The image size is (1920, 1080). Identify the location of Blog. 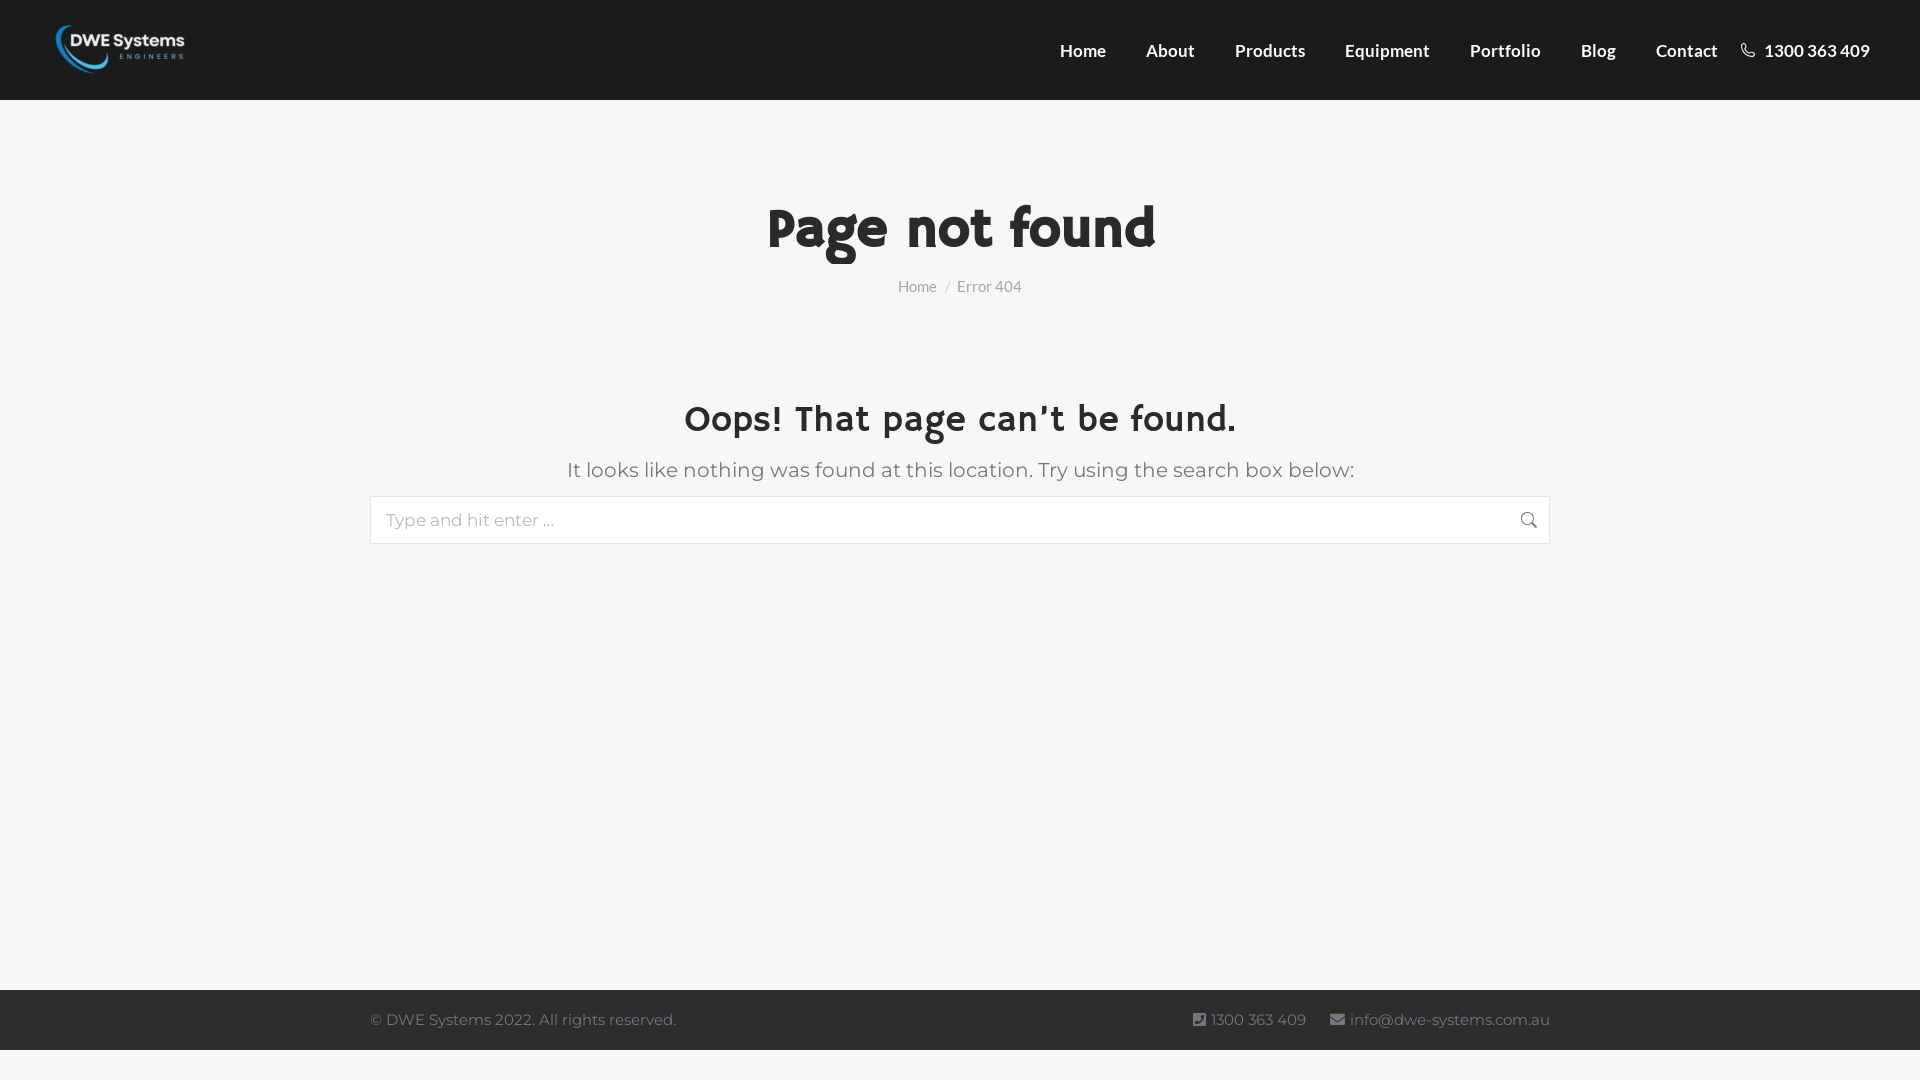
(1598, 50).